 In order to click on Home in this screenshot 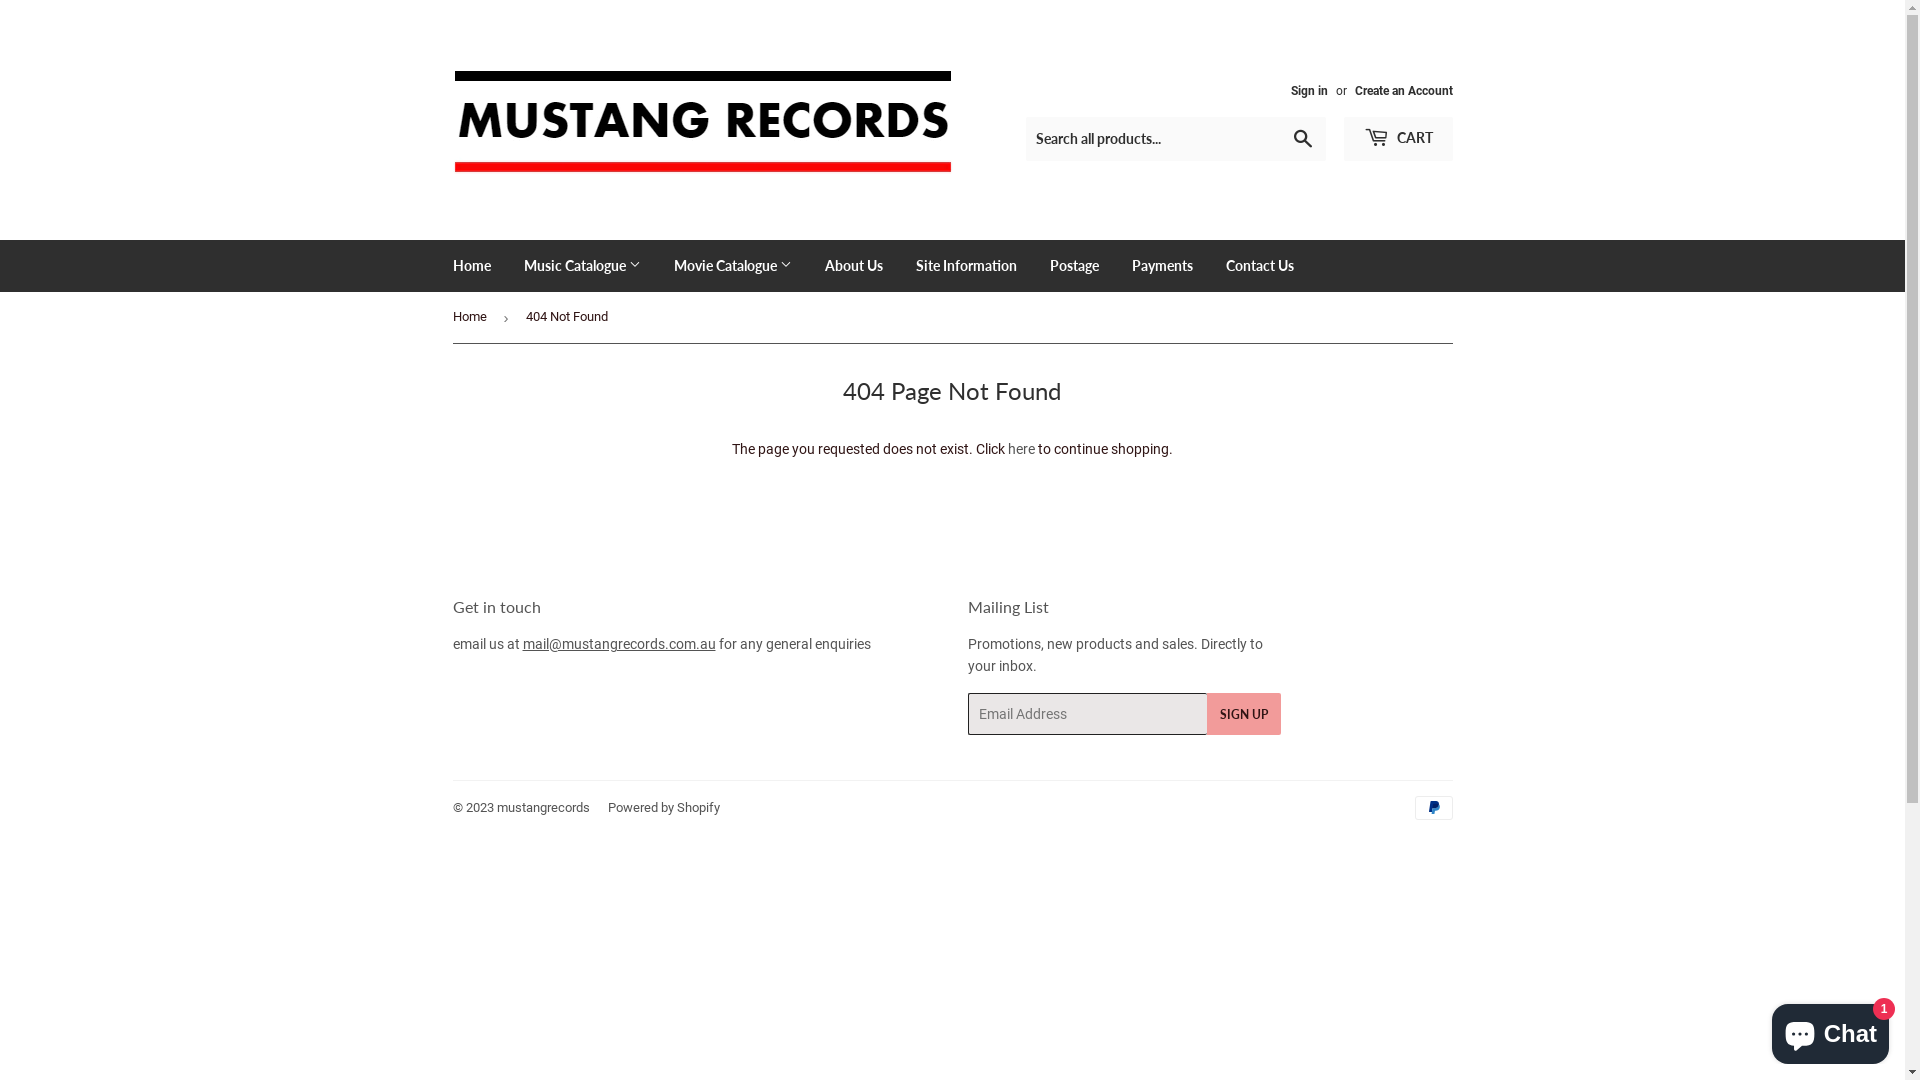, I will do `click(472, 266)`.